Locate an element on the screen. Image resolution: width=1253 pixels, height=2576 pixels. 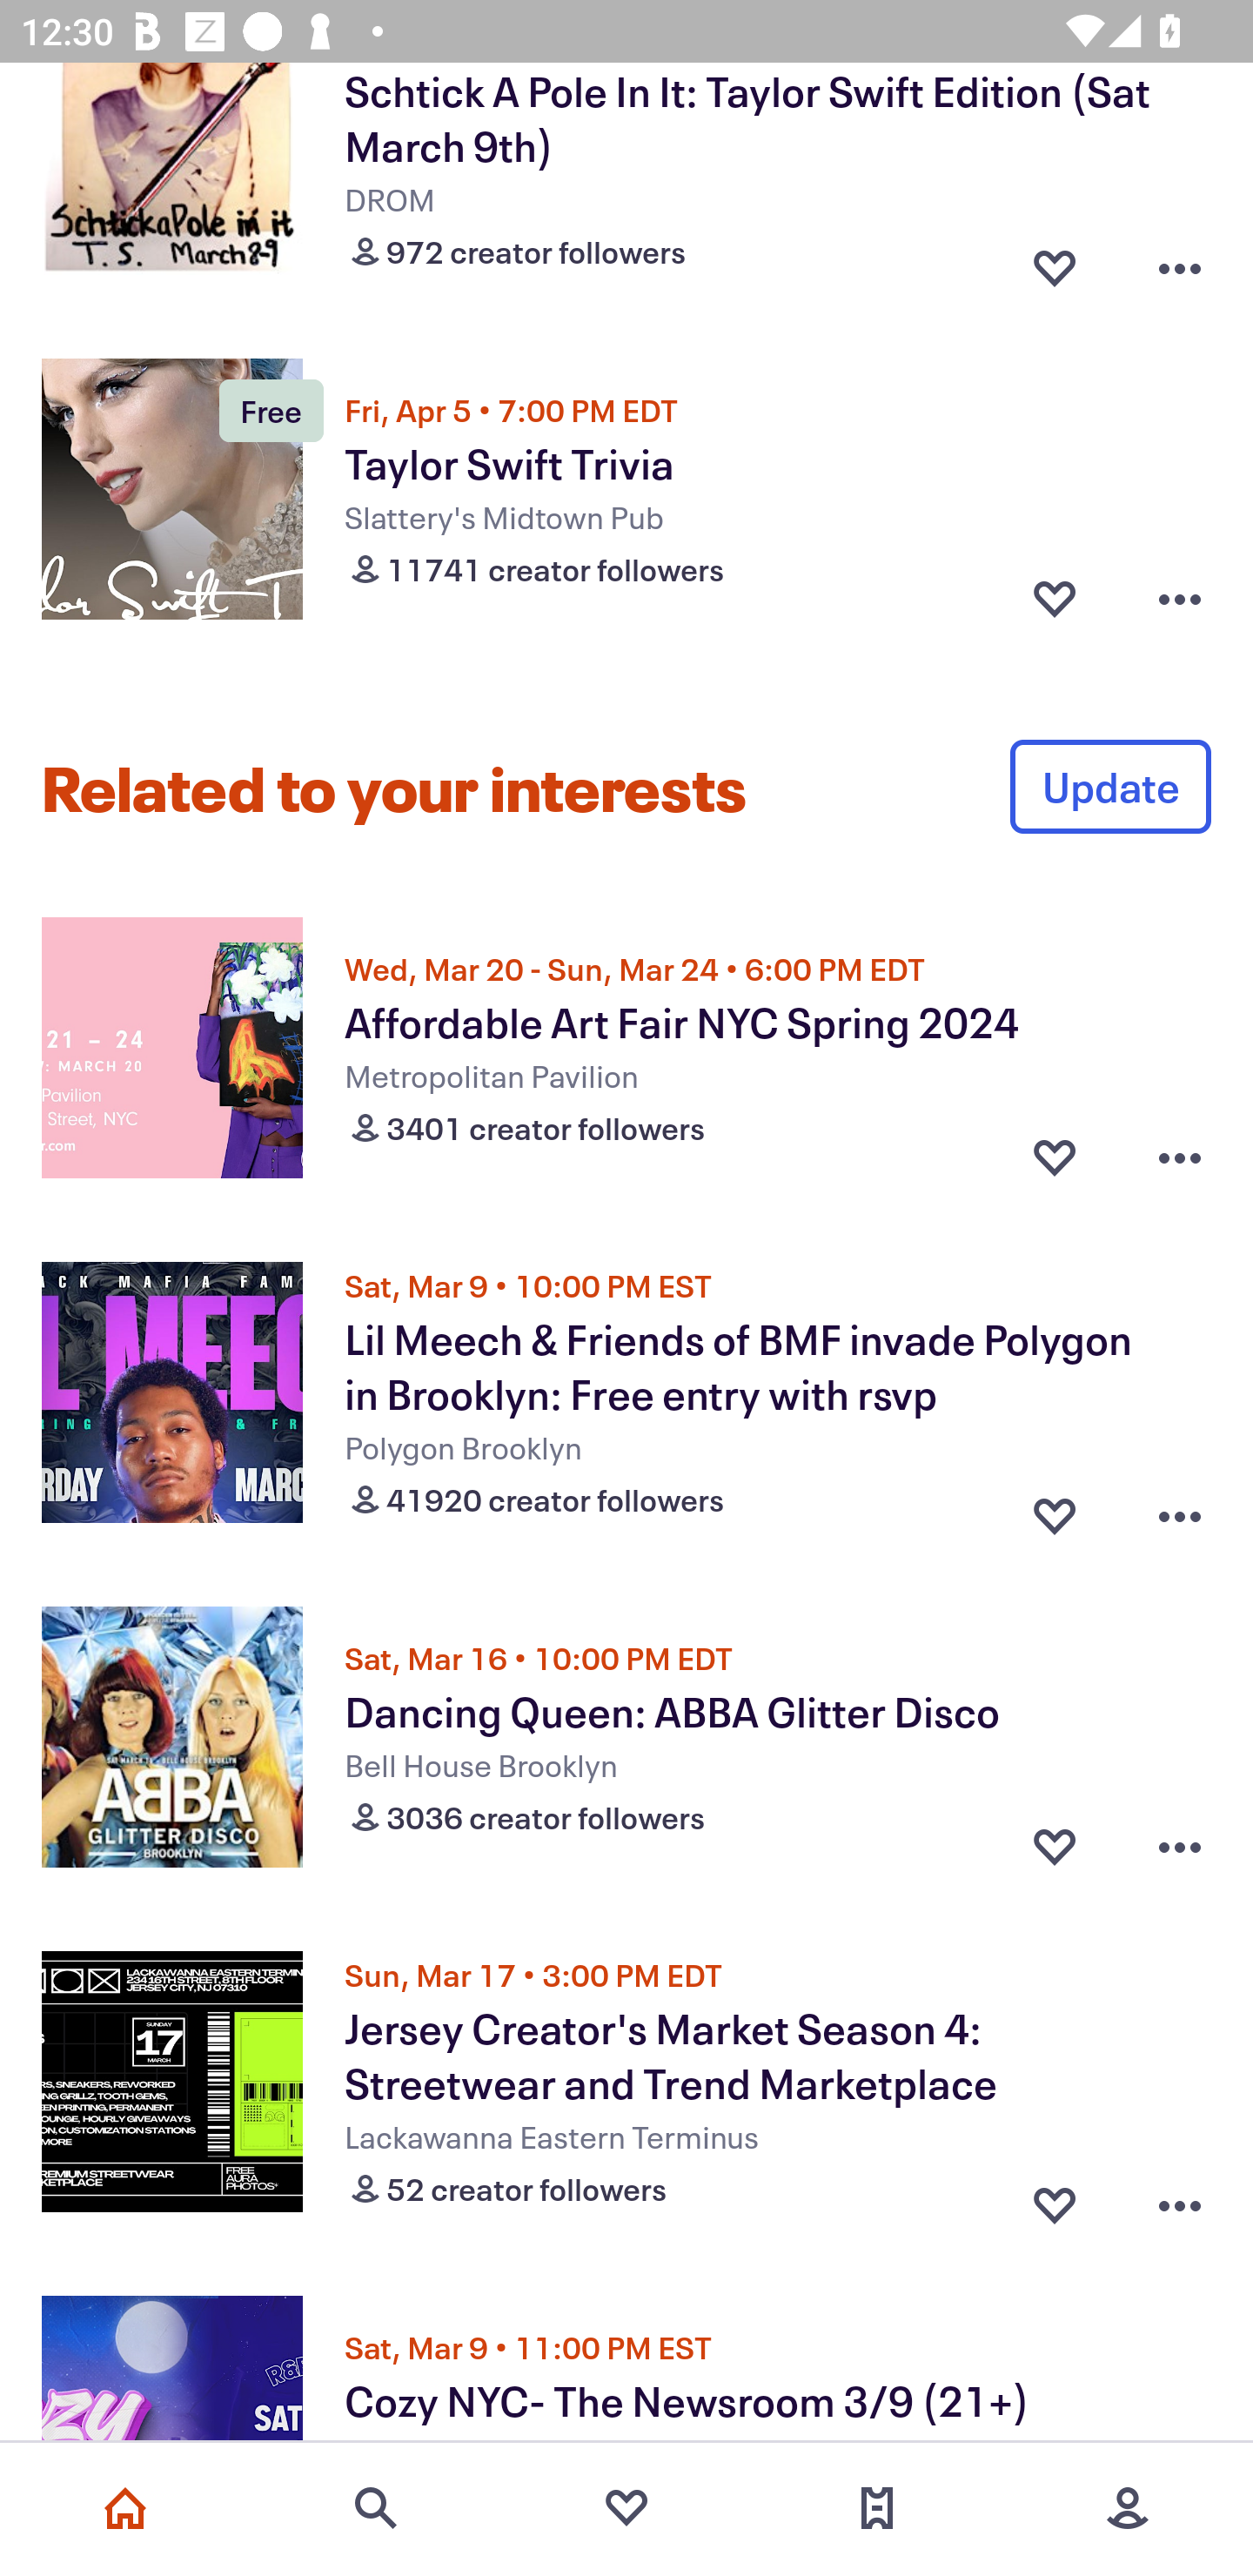
Search events is located at coordinates (376, 2508).